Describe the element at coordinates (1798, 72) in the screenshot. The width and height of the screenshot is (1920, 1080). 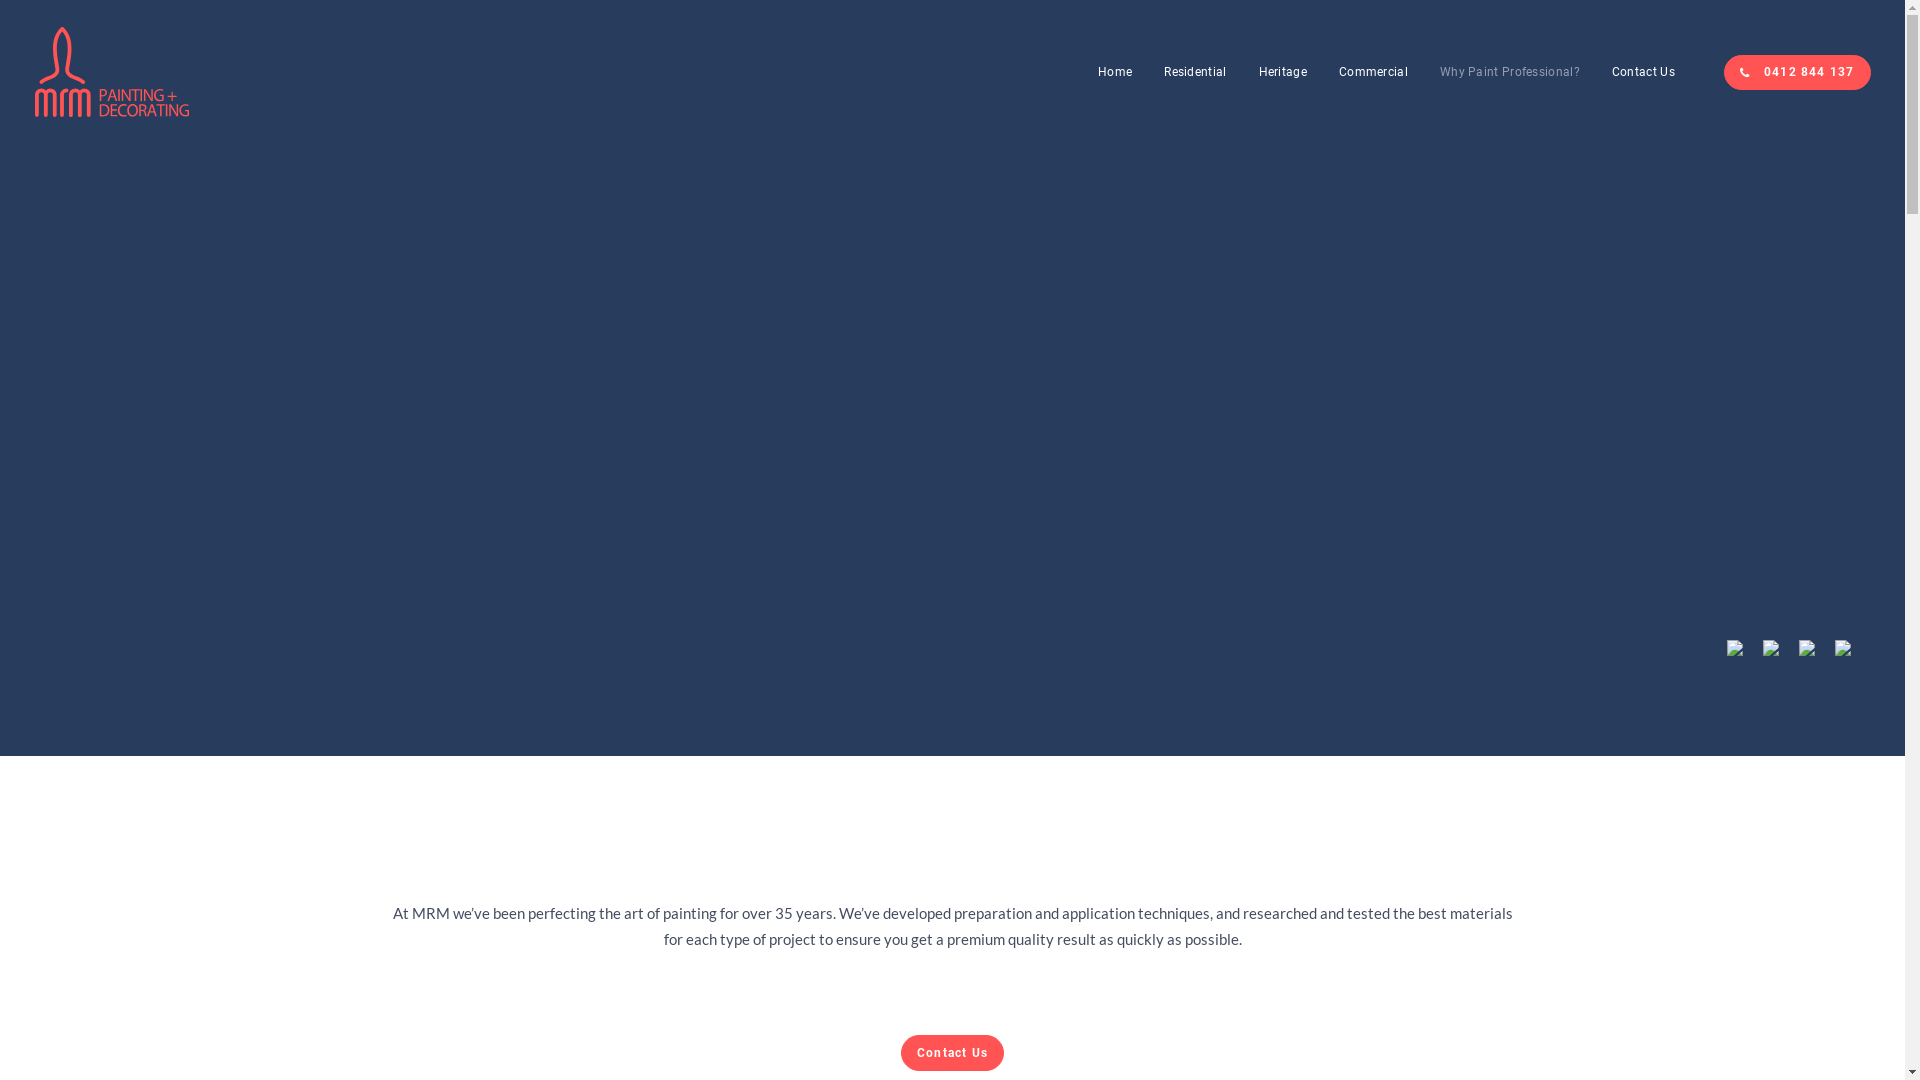
I see `0412 844 137` at that location.